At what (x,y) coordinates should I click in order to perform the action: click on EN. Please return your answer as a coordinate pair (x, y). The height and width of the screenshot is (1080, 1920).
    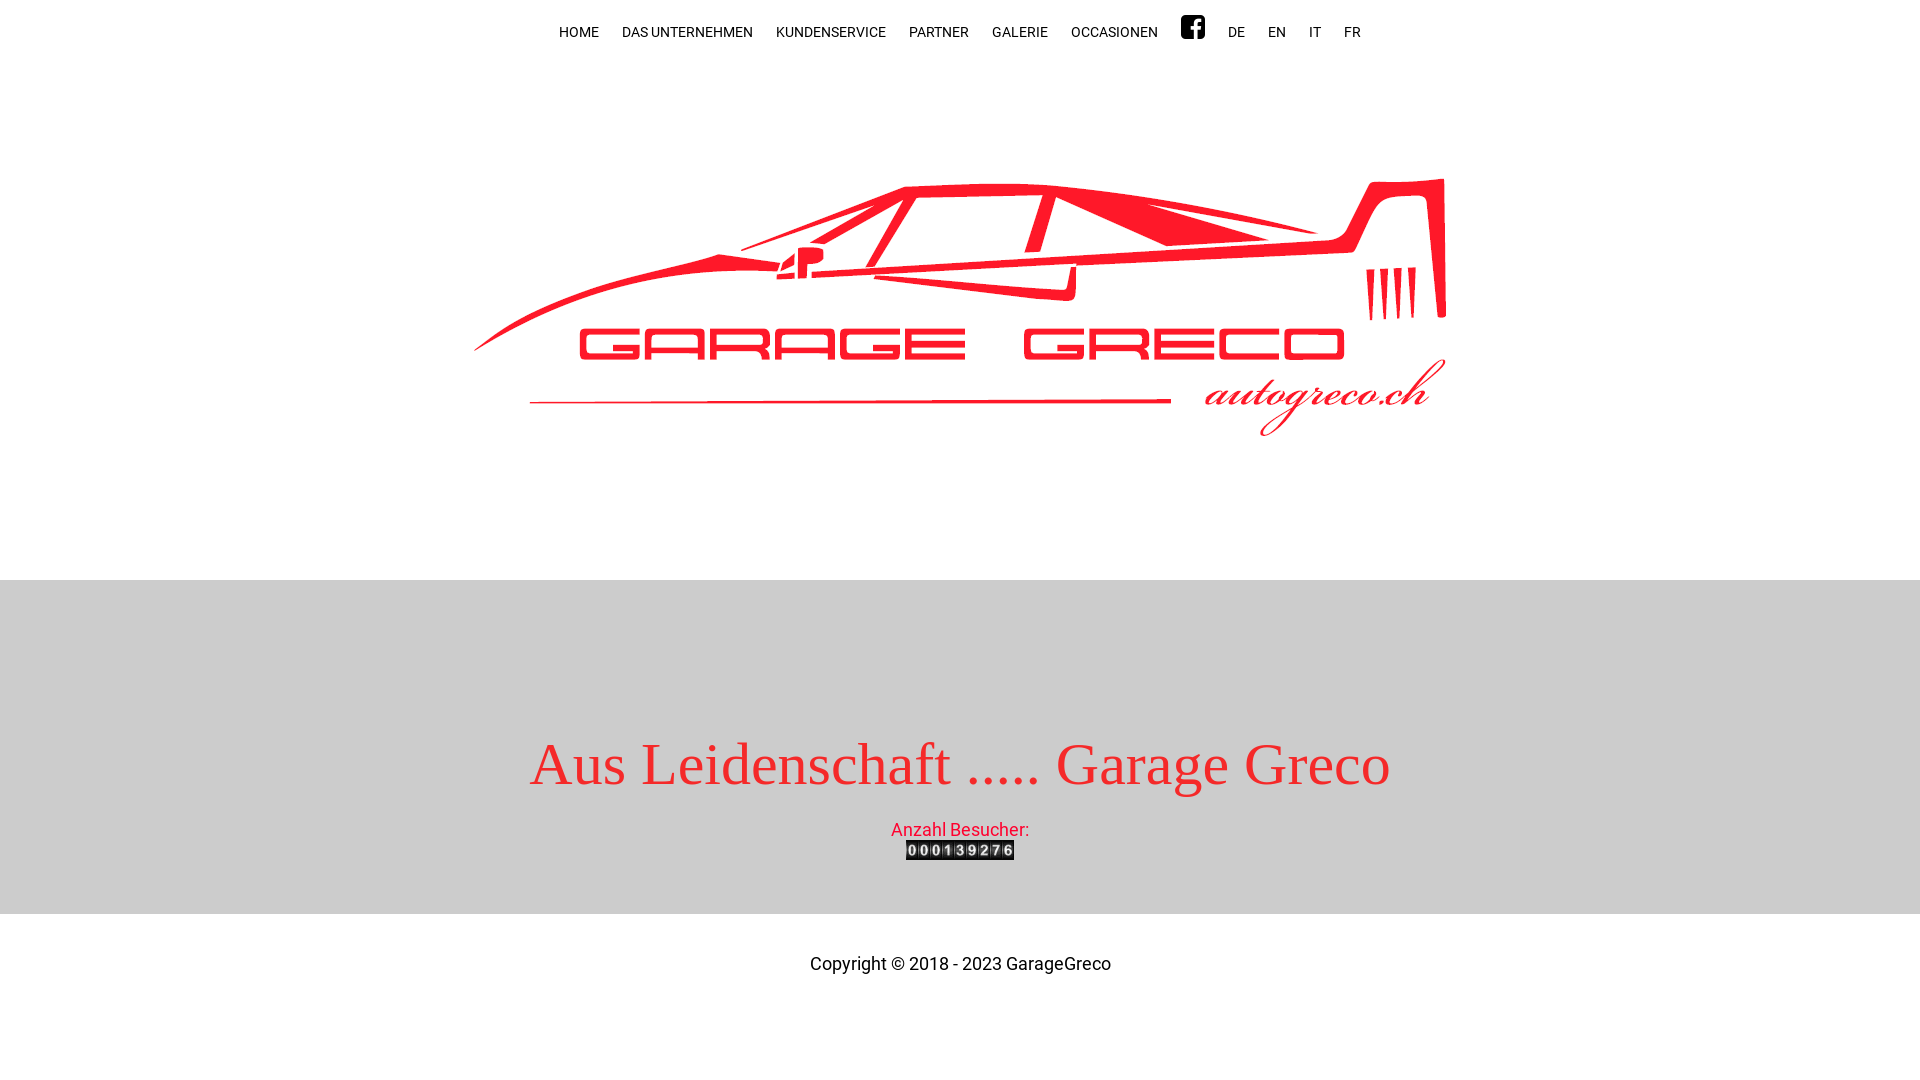
    Looking at the image, I should click on (1277, 32).